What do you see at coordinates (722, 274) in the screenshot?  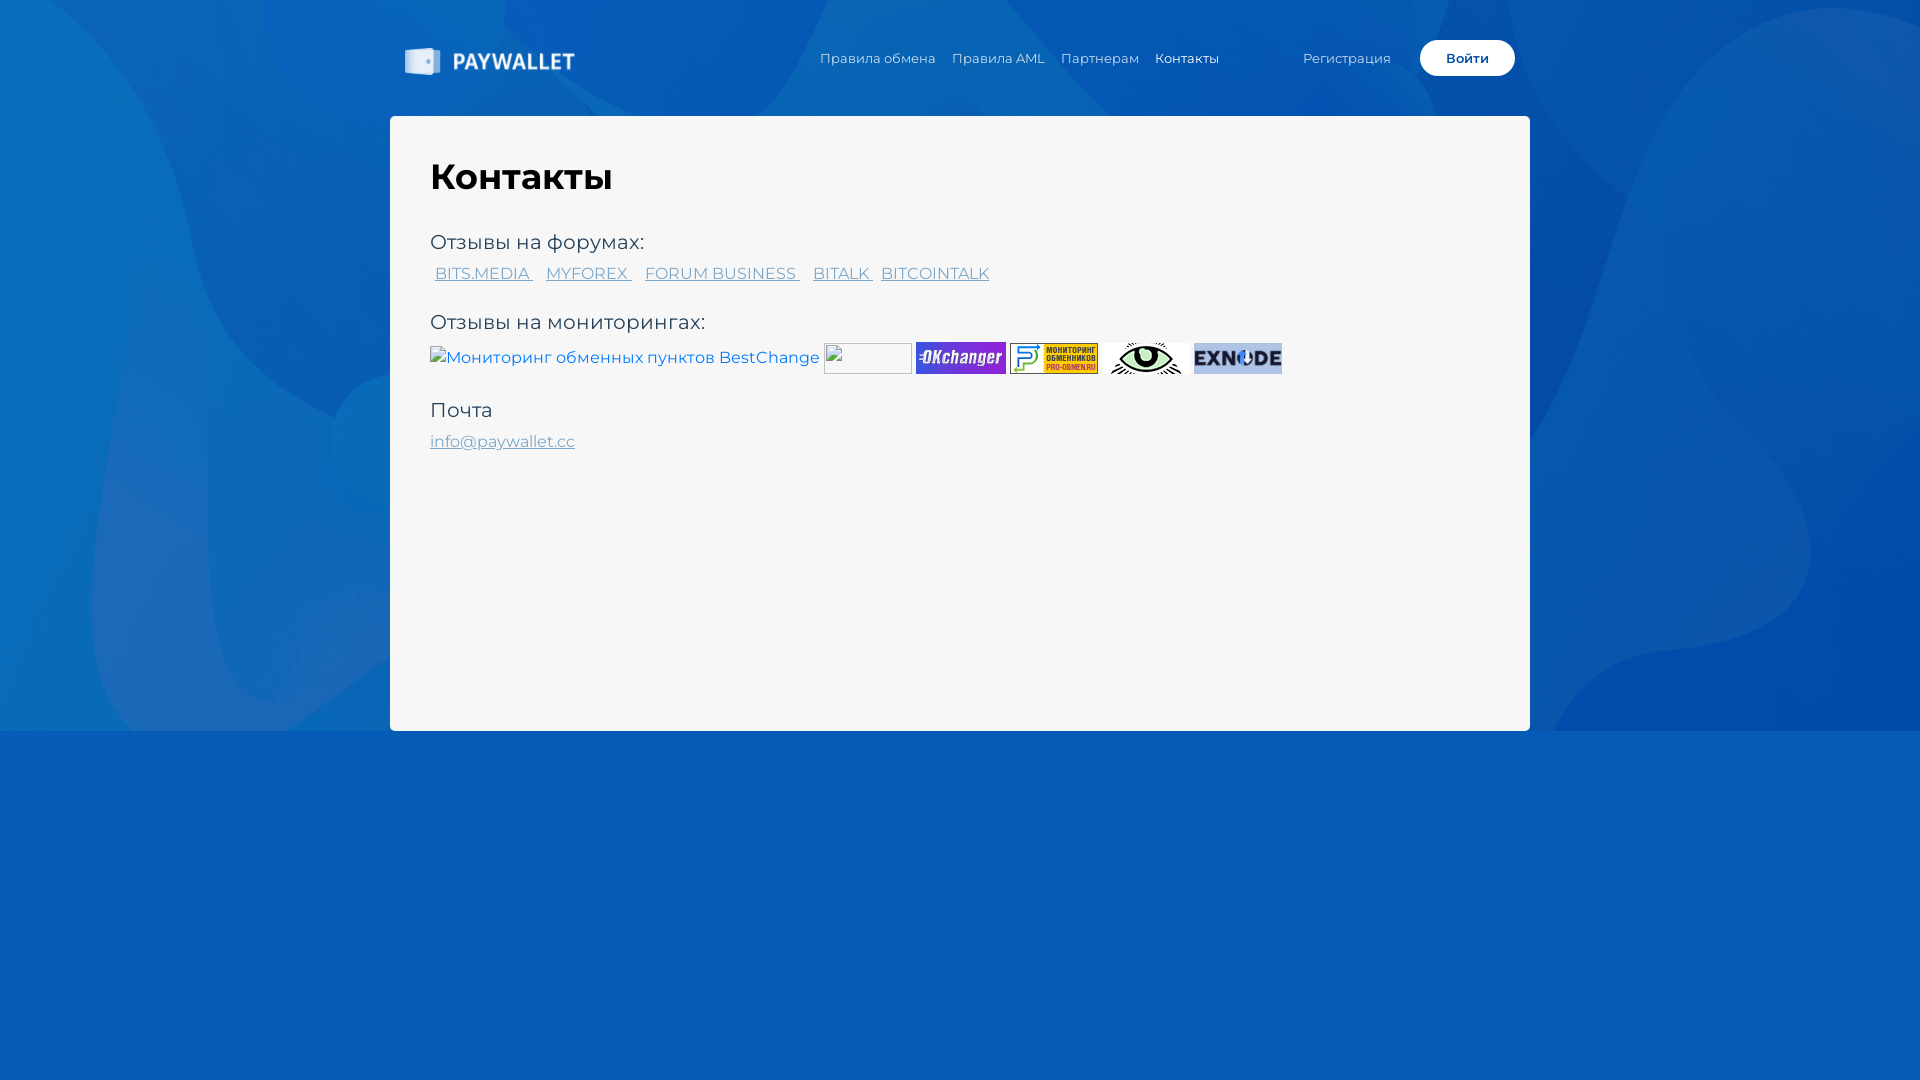 I see `FORUM BUSINESS` at bounding box center [722, 274].